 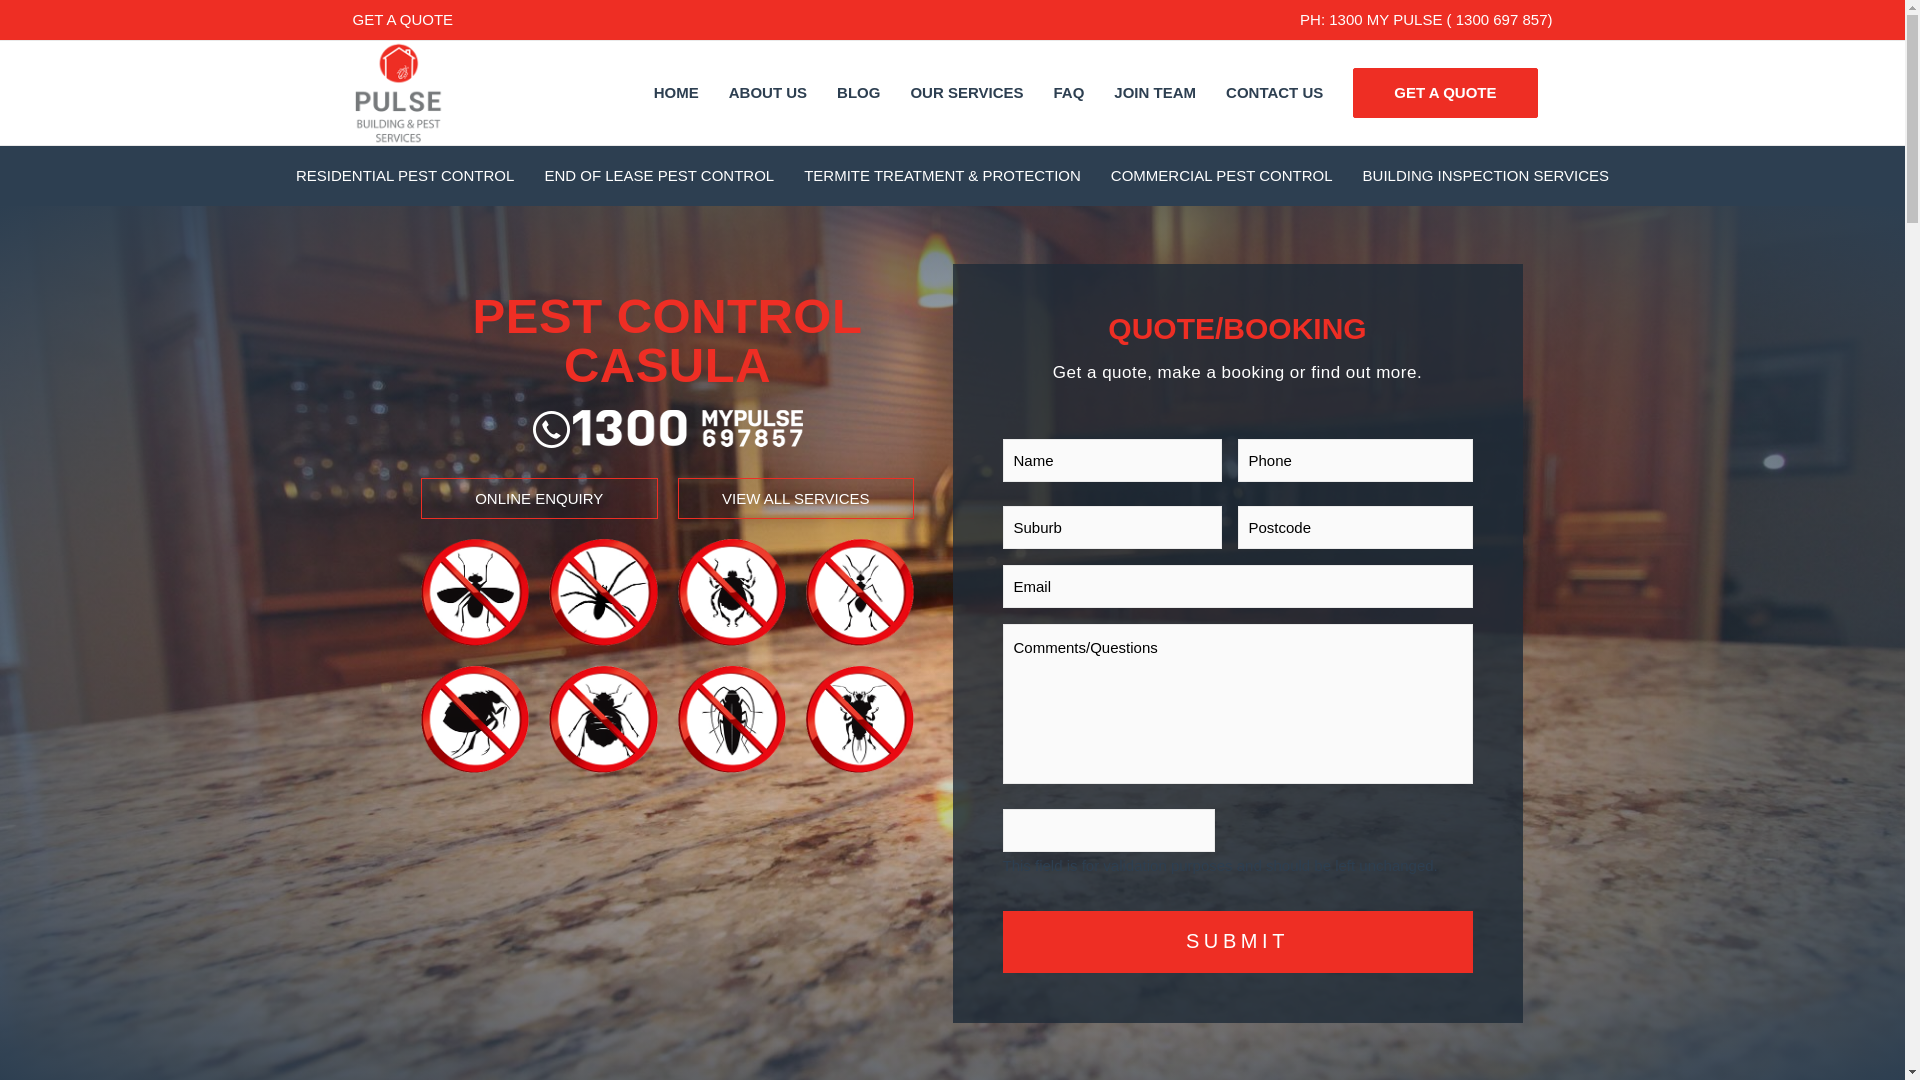 What do you see at coordinates (676, 92) in the screenshot?
I see `HOME` at bounding box center [676, 92].